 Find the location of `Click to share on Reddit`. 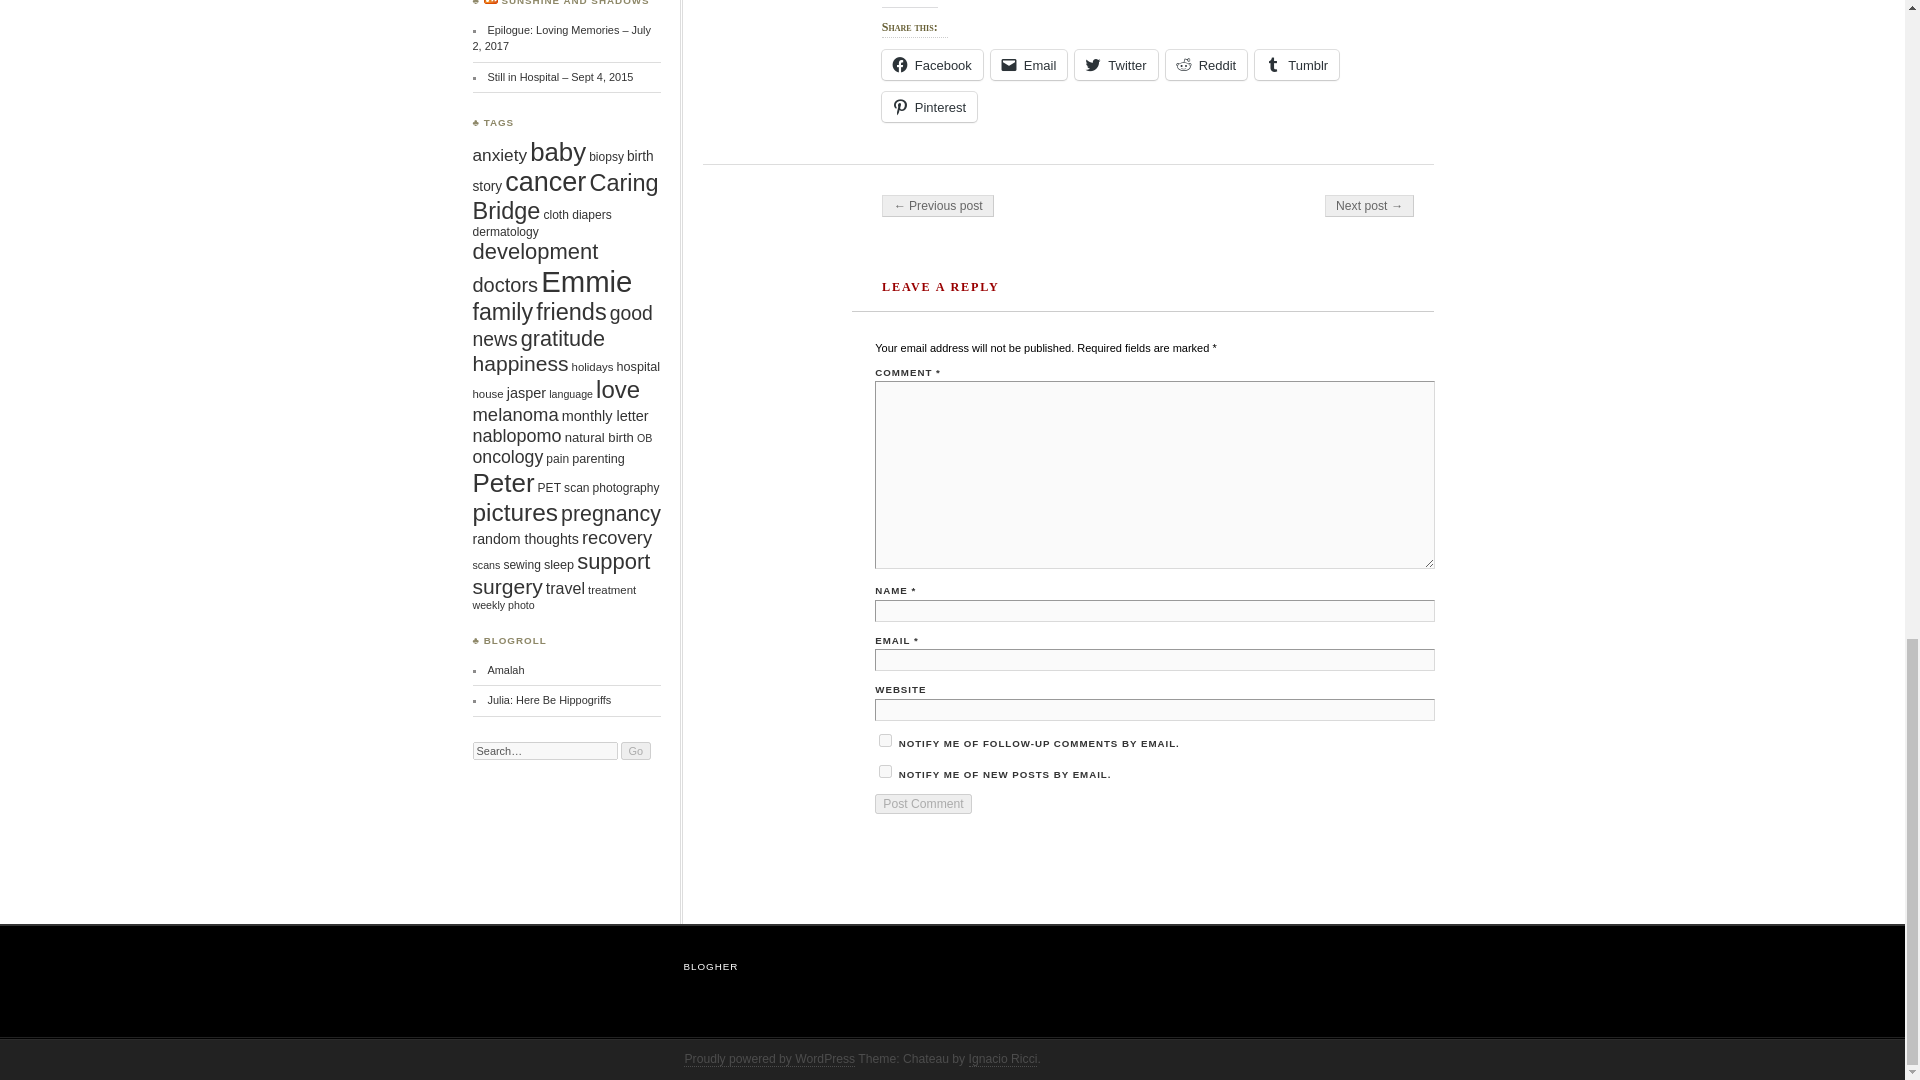

Click to share on Reddit is located at coordinates (1206, 64).